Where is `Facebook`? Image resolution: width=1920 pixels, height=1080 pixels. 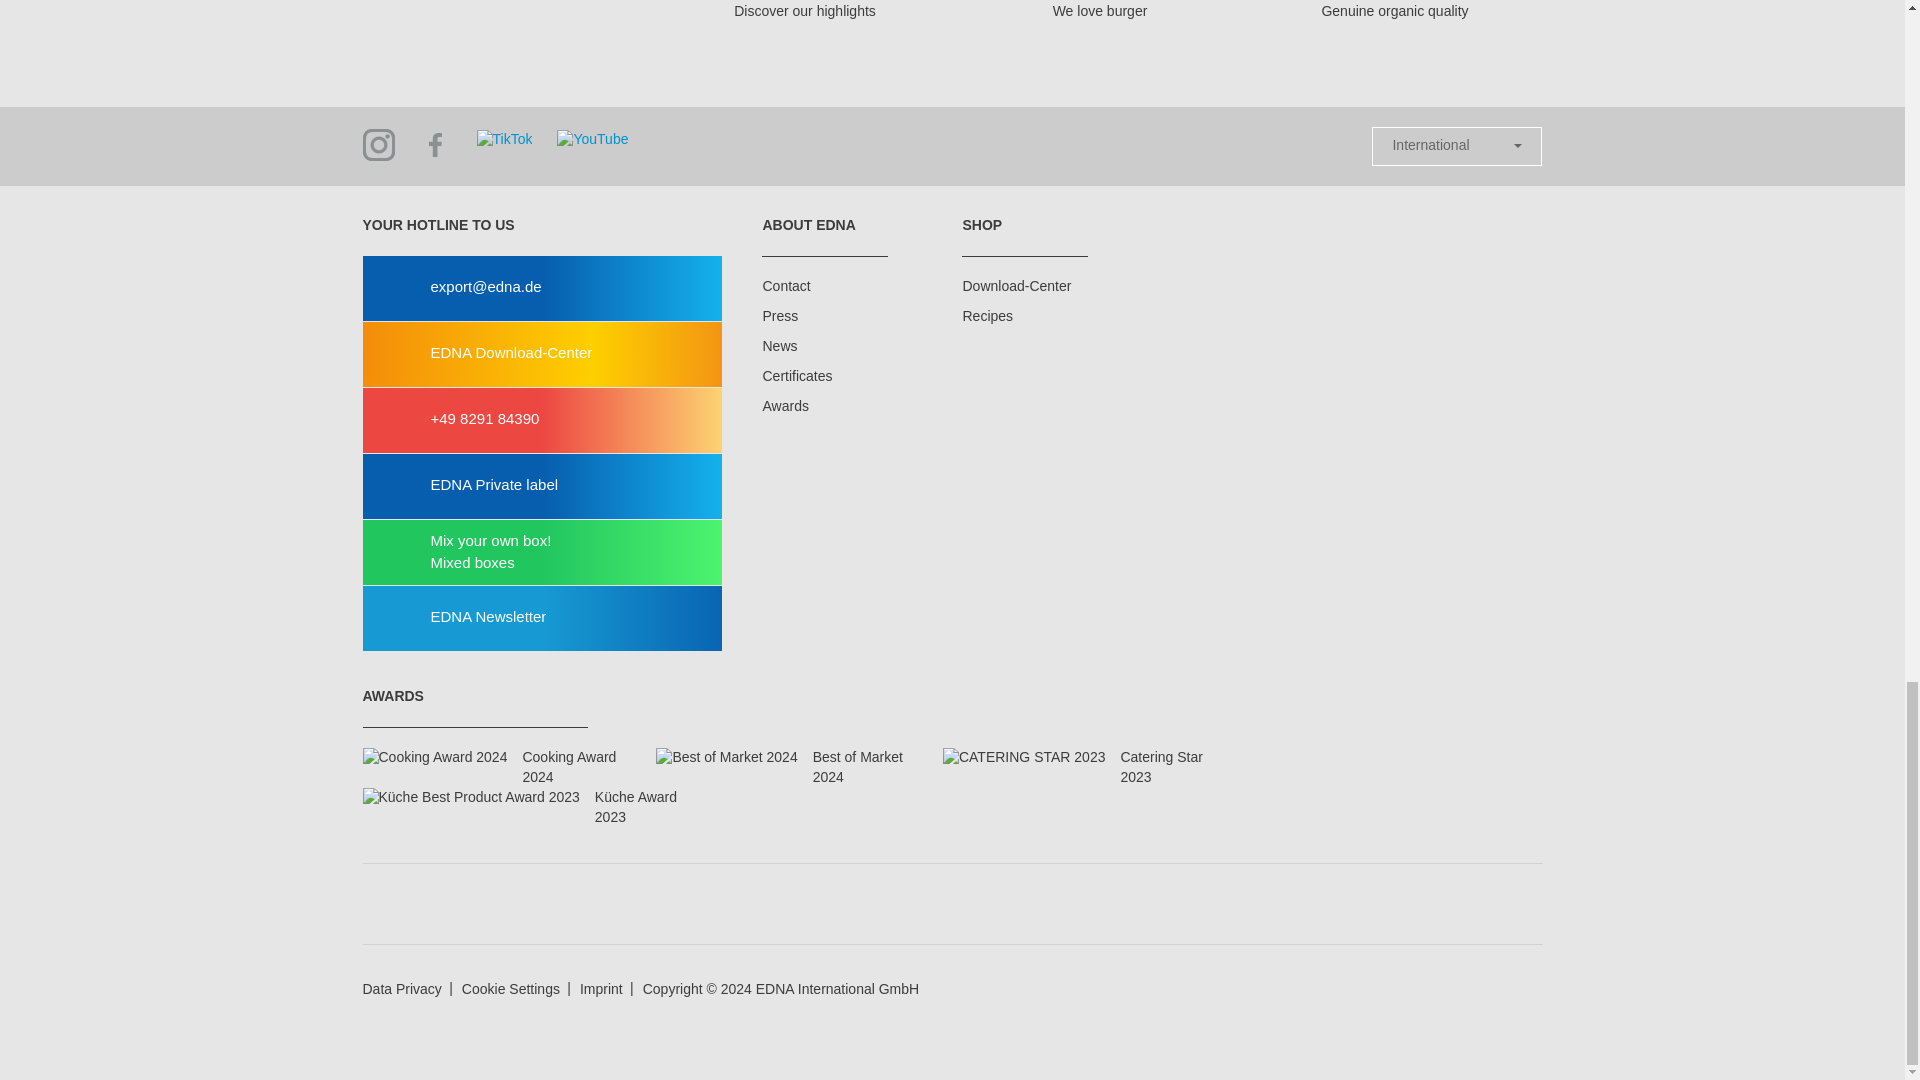
Facebook is located at coordinates (436, 144).